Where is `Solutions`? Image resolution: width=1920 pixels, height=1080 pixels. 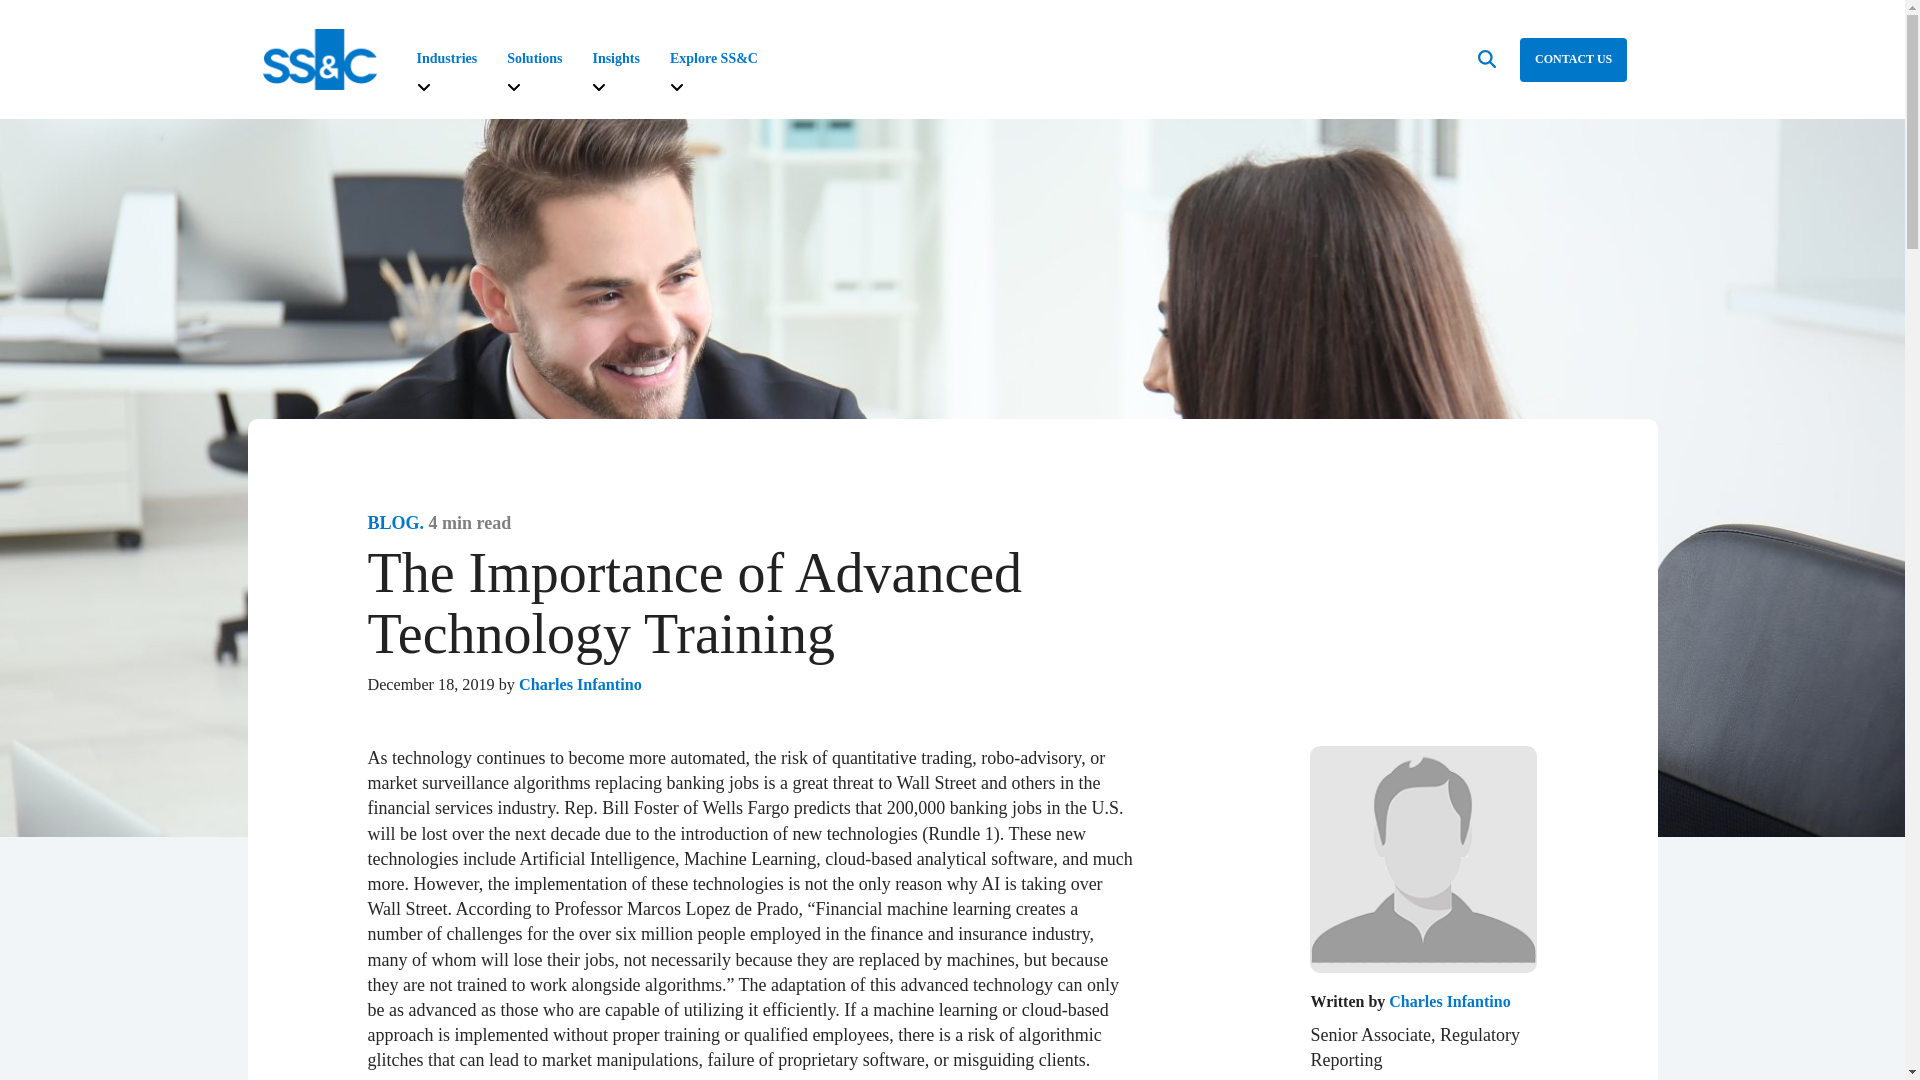
Solutions is located at coordinates (534, 58).